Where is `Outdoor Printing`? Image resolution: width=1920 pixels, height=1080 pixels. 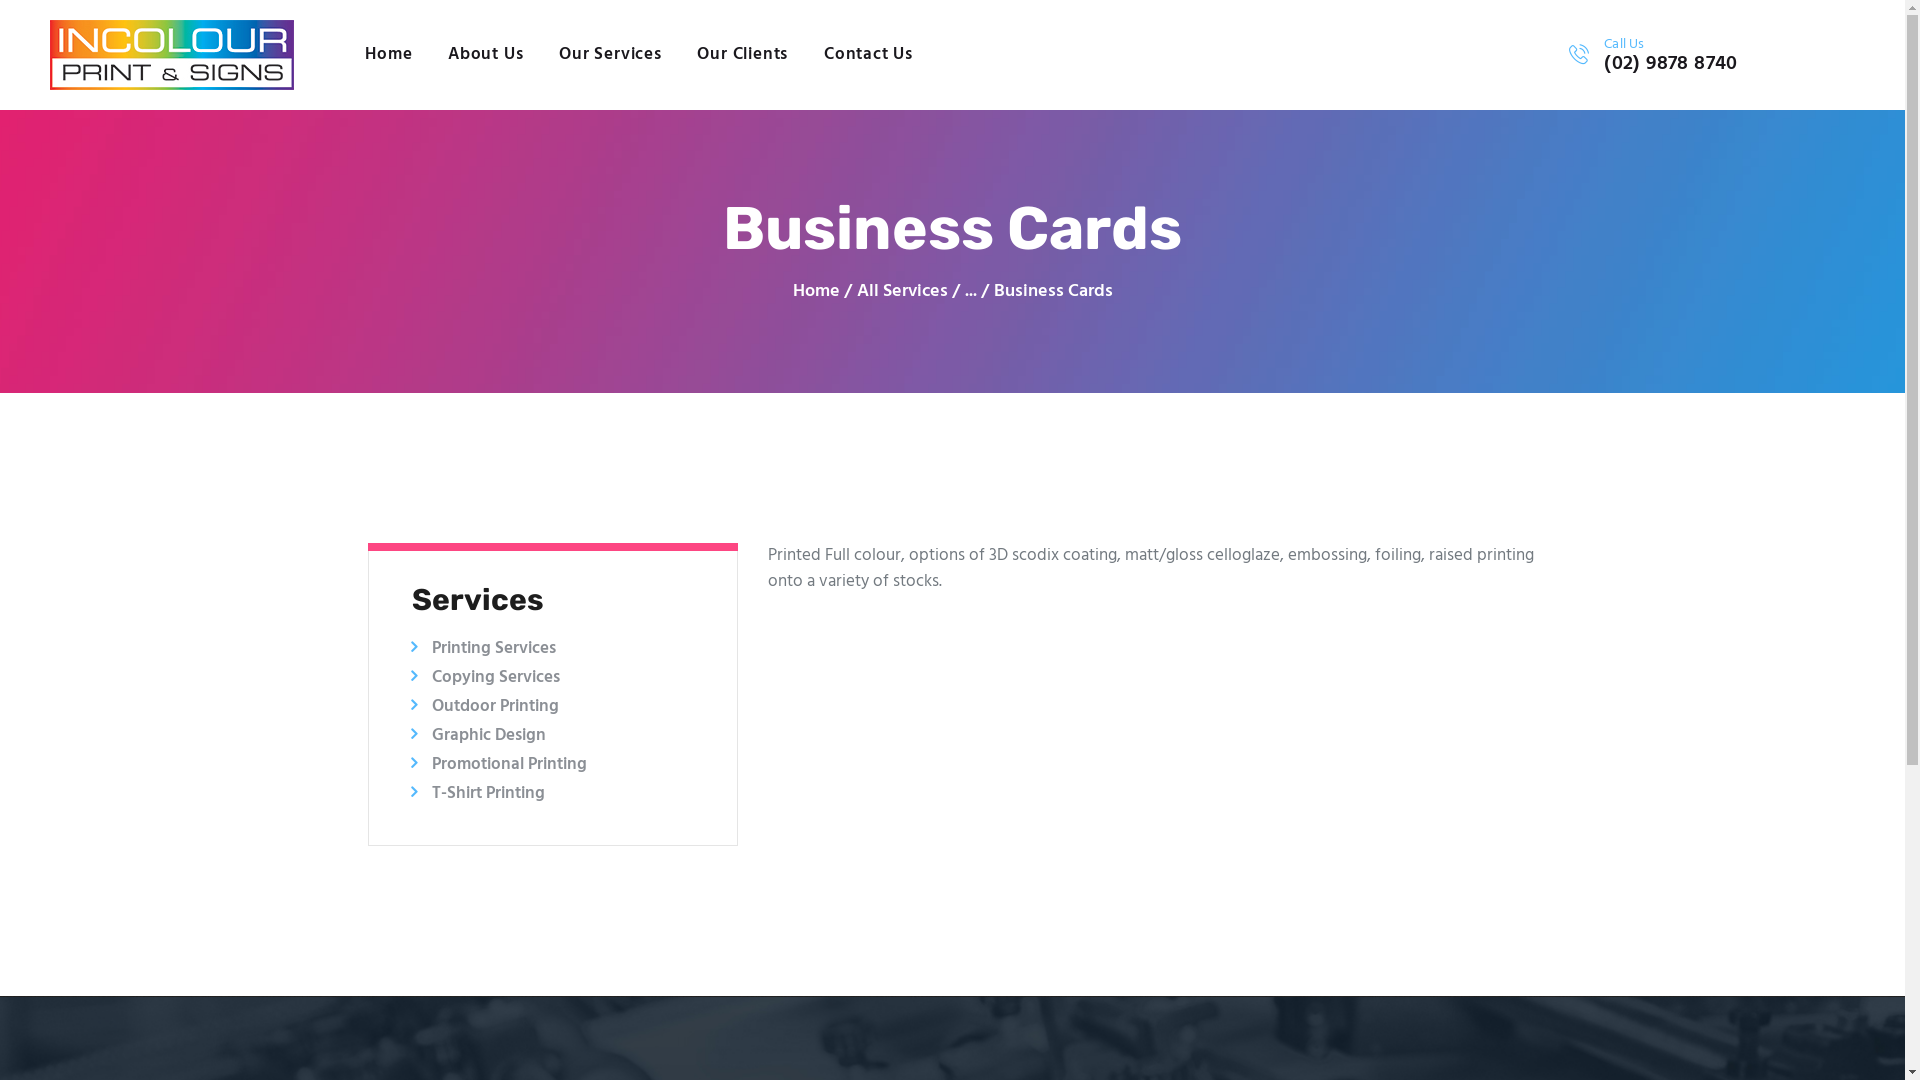 Outdoor Printing is located at coordinates (496, 706).